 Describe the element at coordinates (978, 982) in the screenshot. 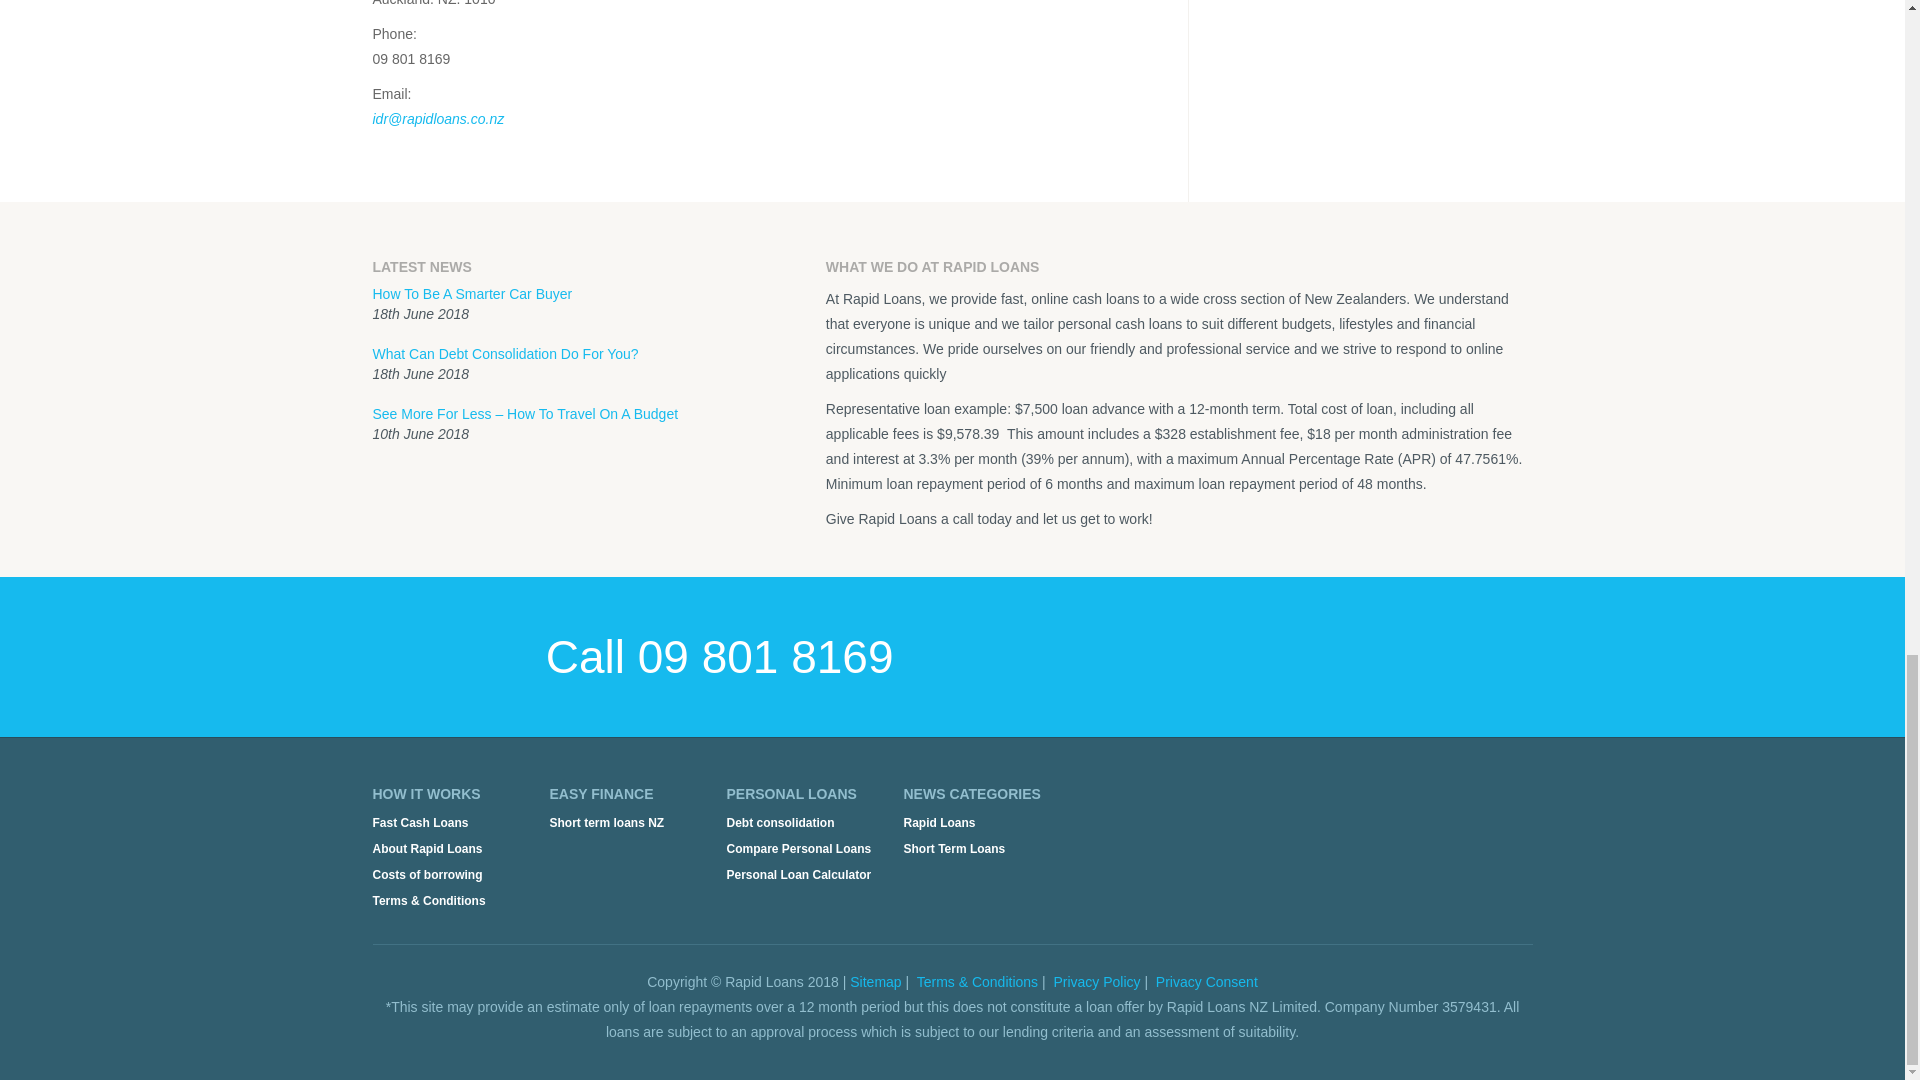

I see `Customer Booklet` at that location.